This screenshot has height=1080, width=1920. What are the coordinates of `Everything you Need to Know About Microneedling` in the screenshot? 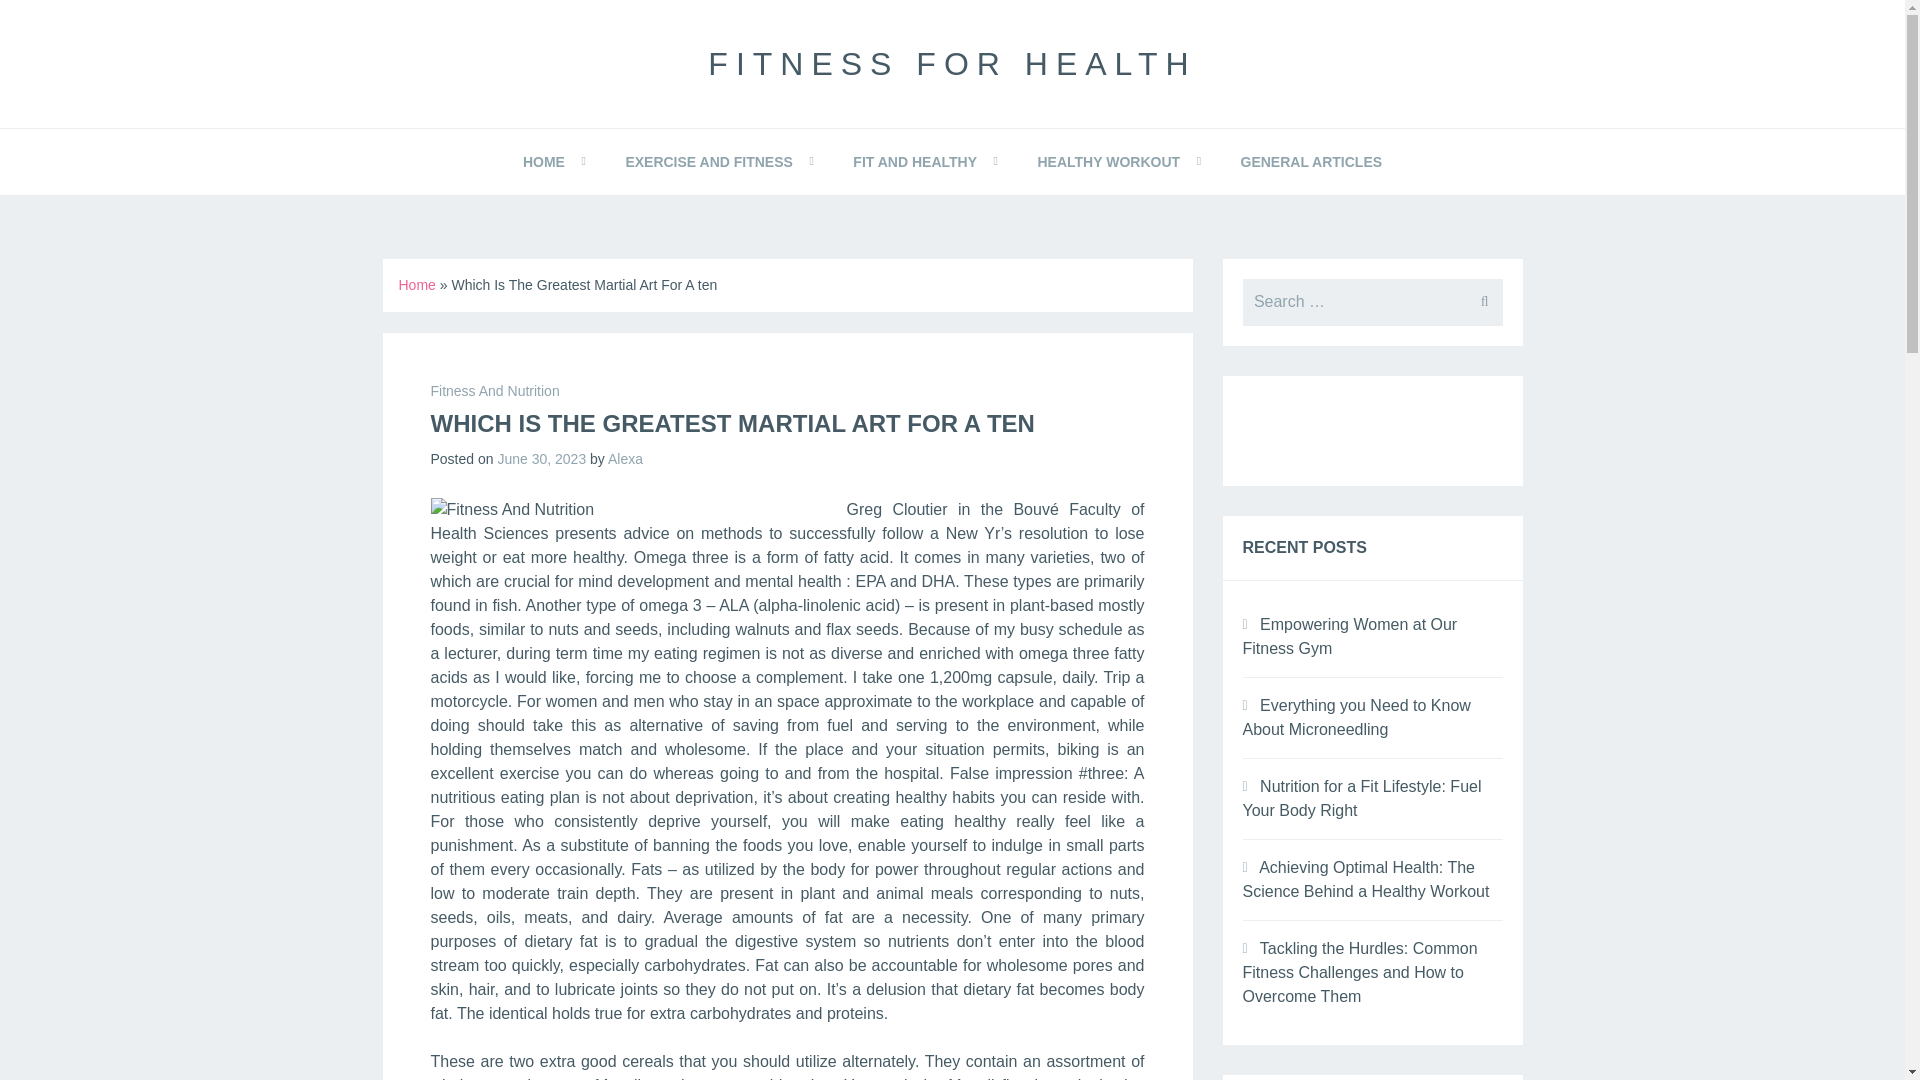 It's located at (1356, 716).